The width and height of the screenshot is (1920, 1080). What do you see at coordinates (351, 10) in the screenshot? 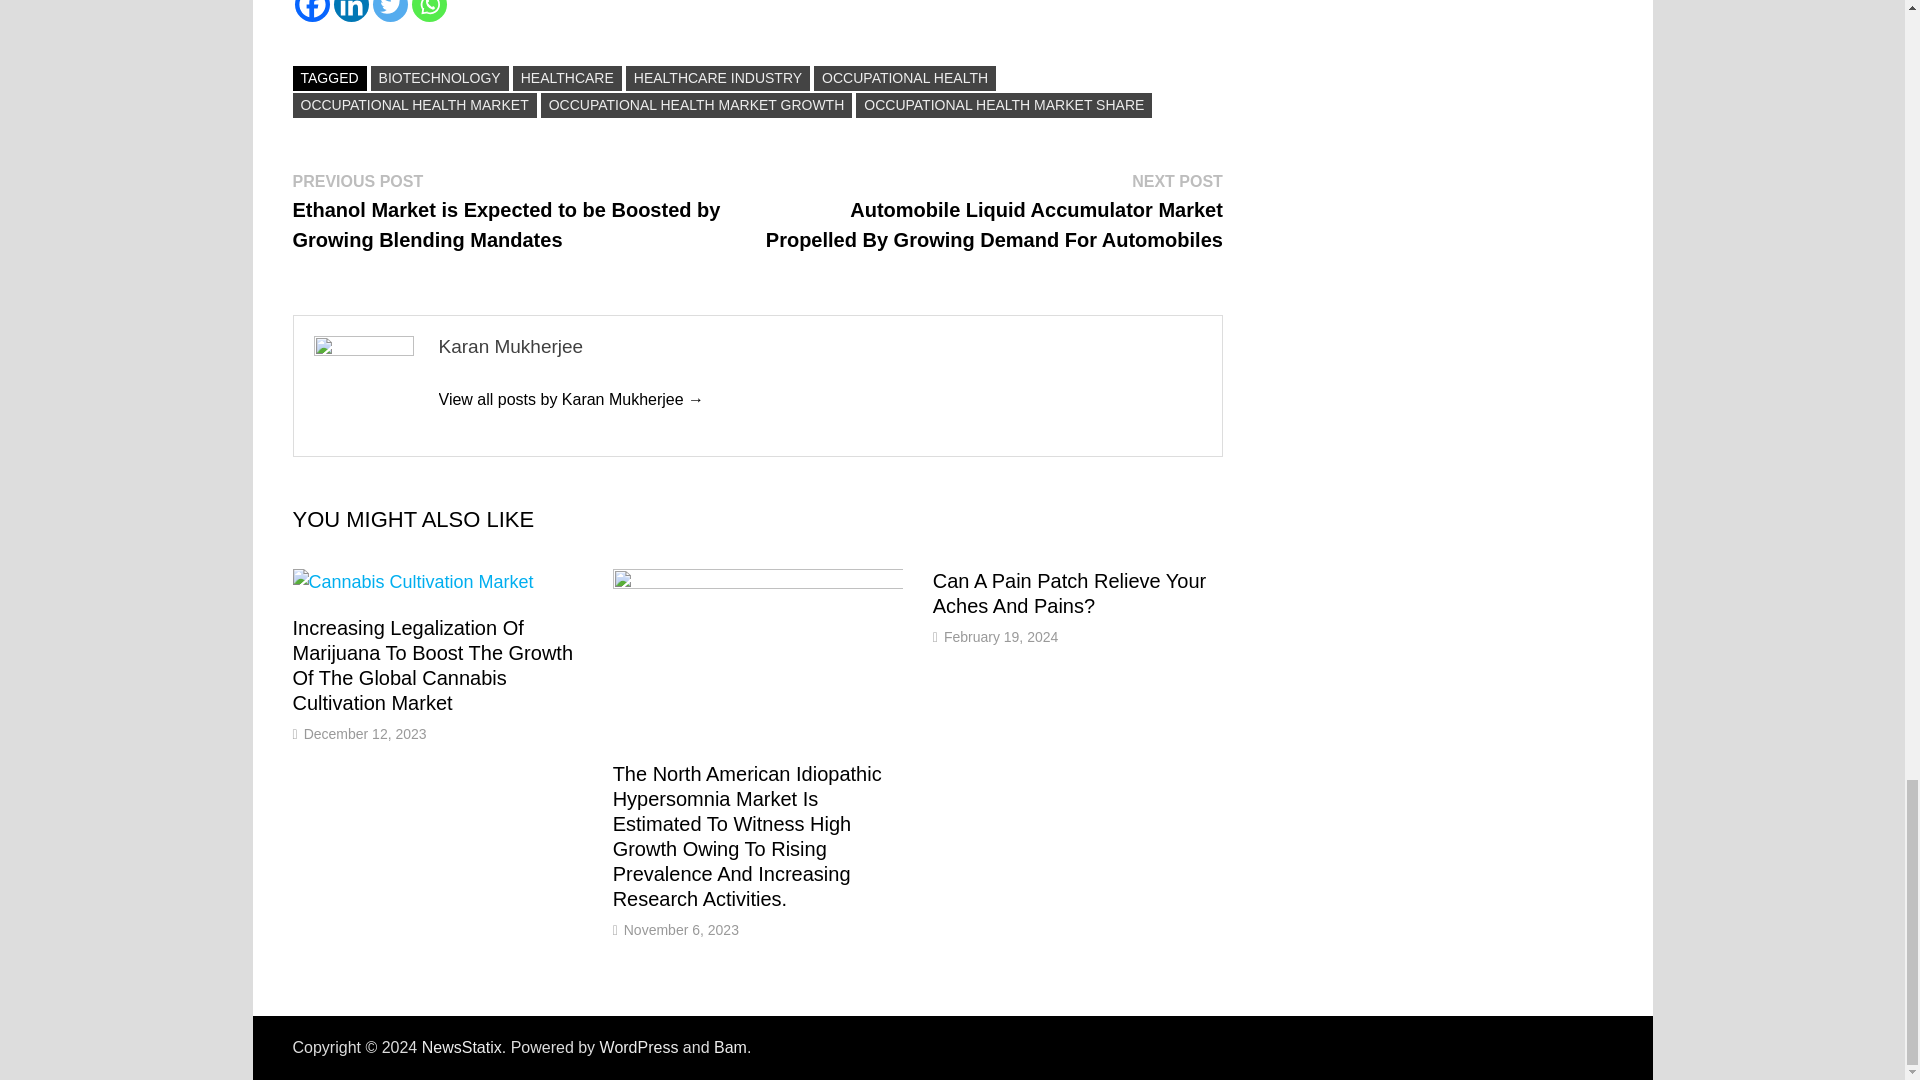
I see `Linkedin` at bounding box center [351, 10].